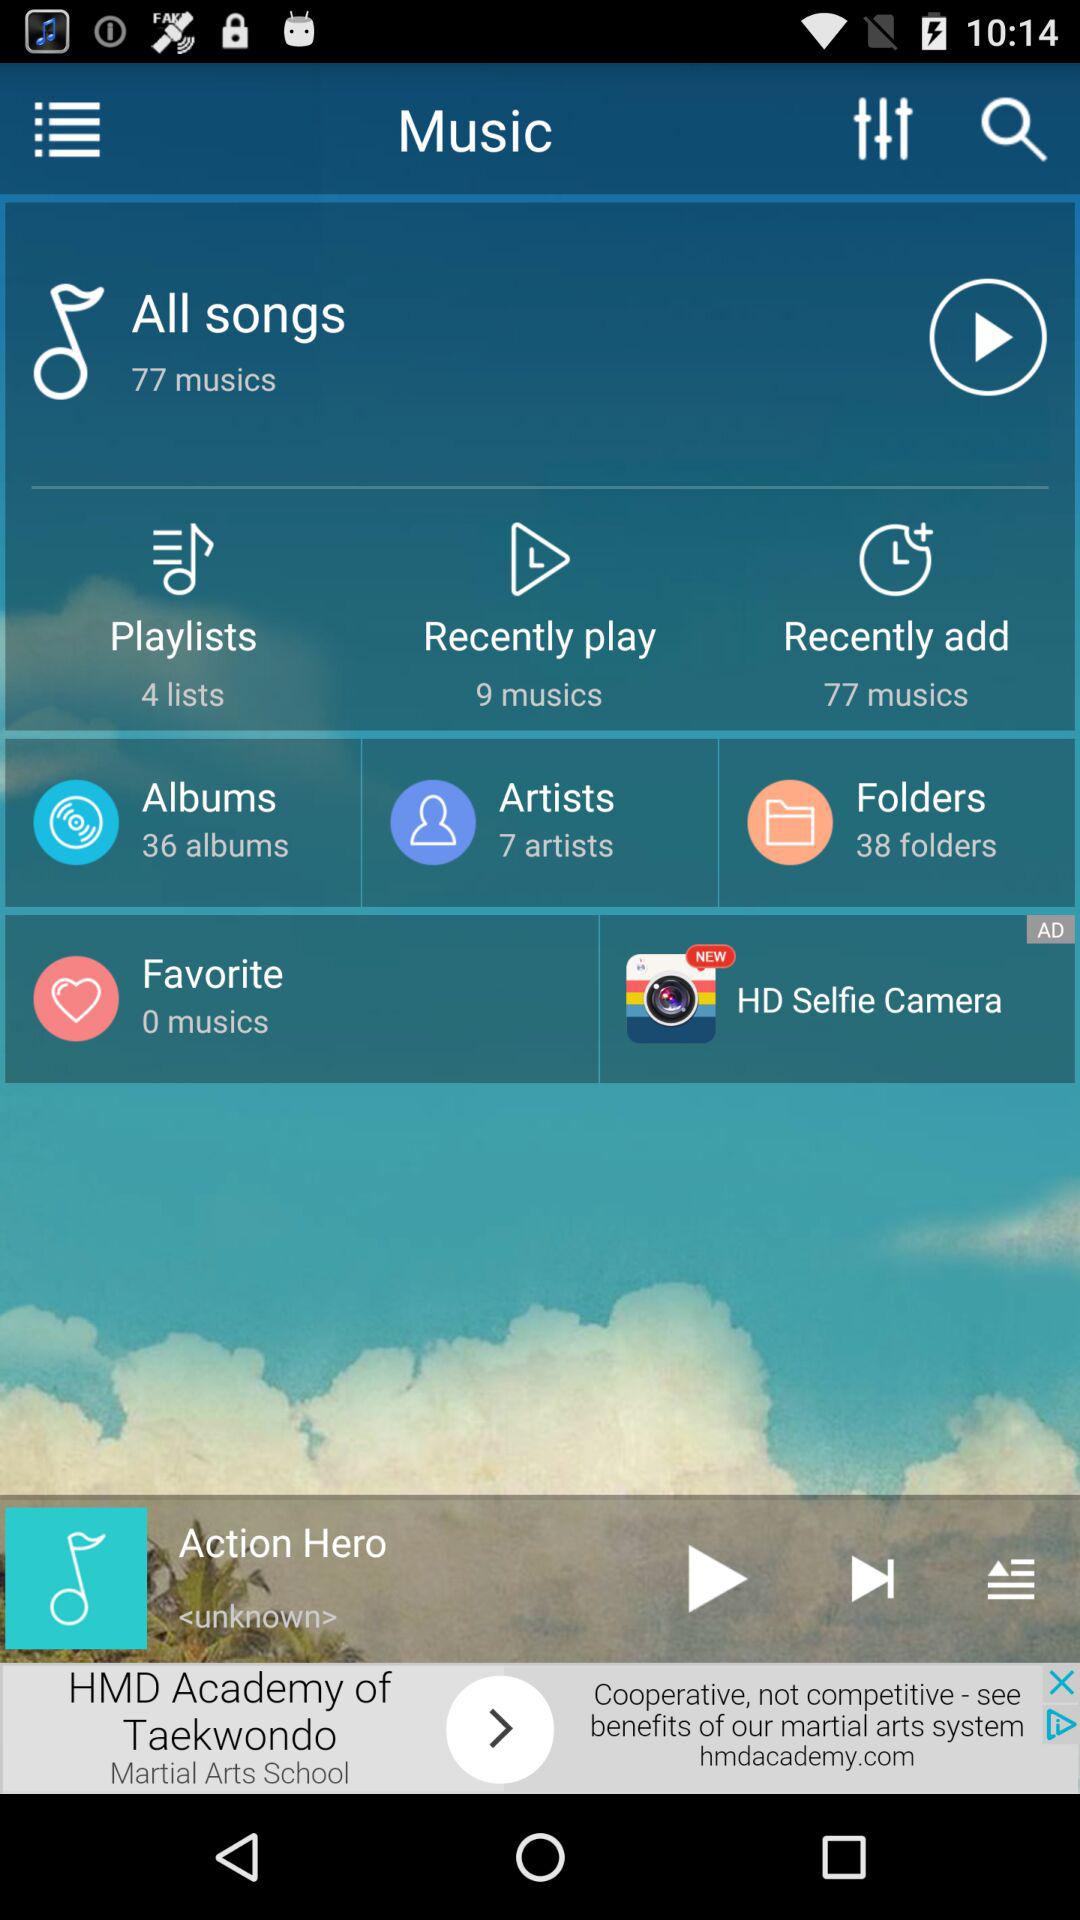  What do you see at coordinates (883, 128) in the screenshot?
I see `click the icon left to search icon at right top corner of page` at bounding box center [883, 128].